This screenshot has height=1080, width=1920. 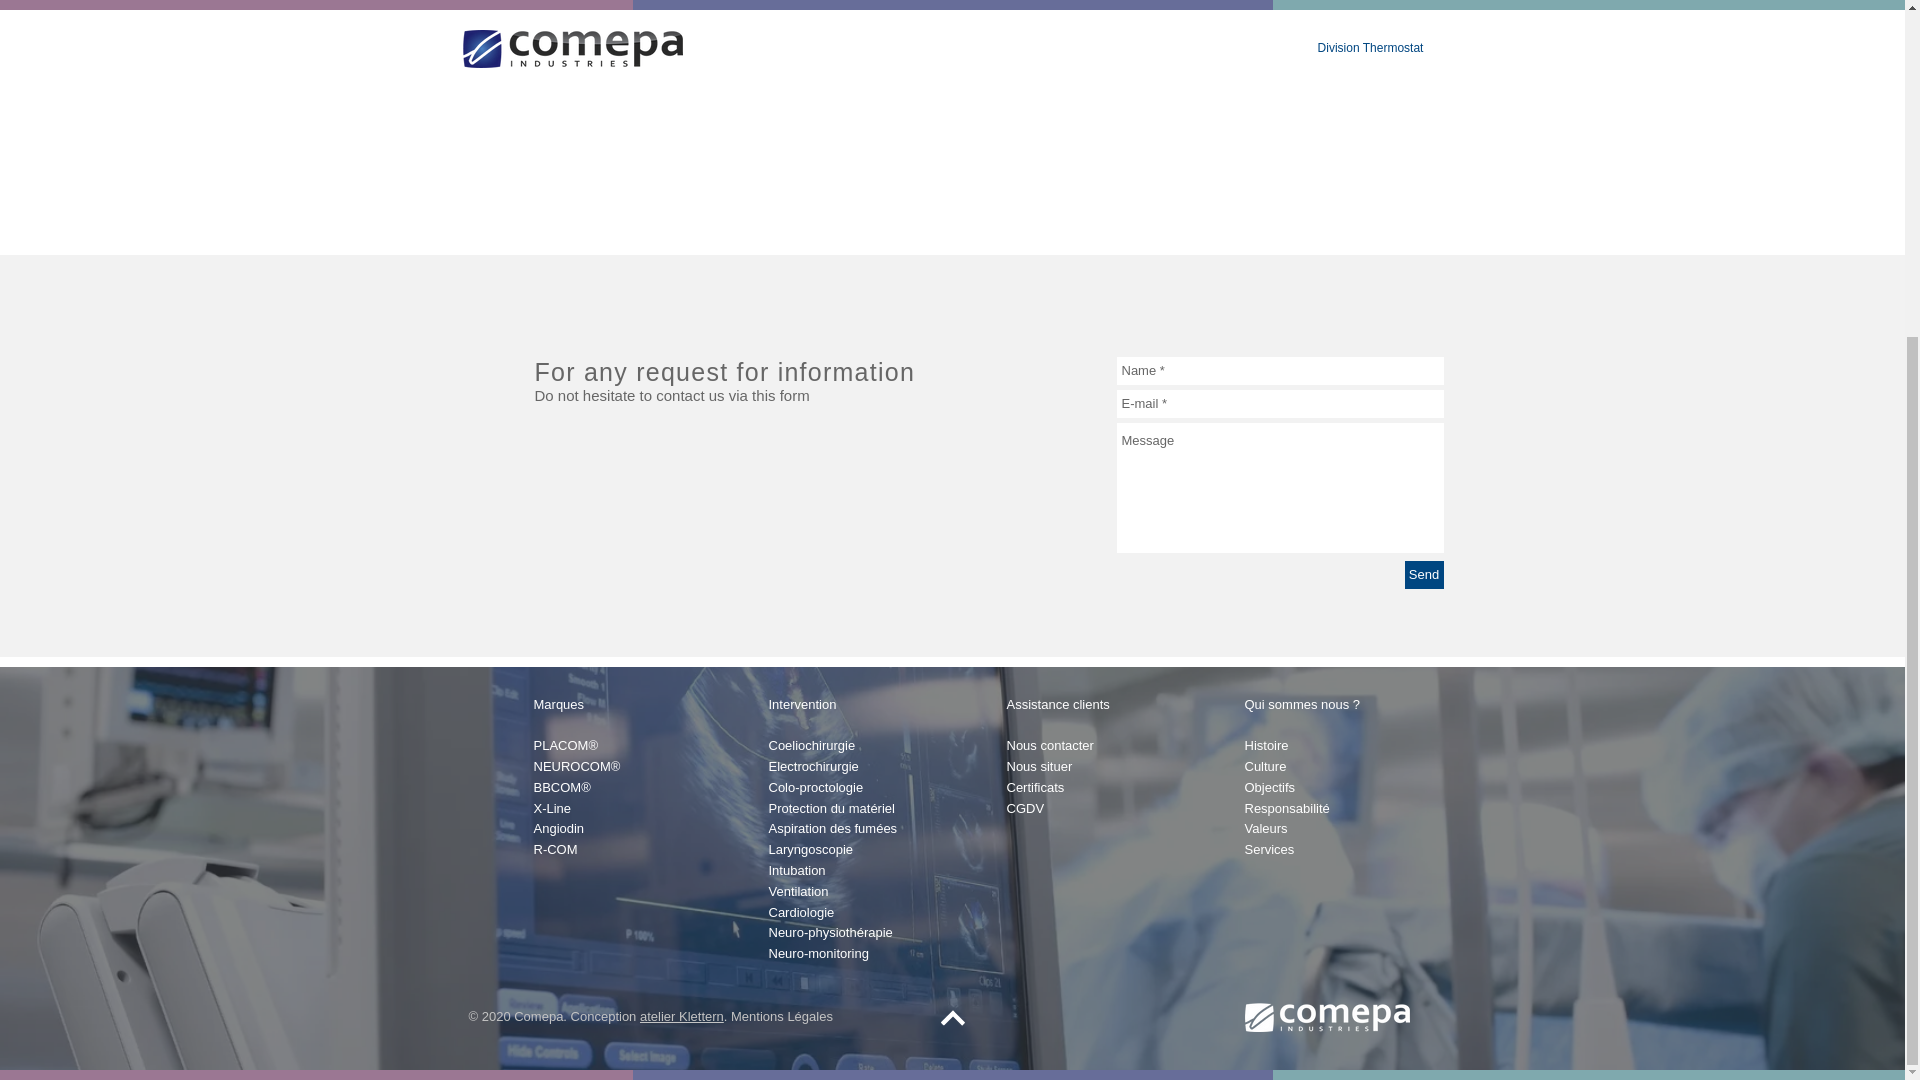 I want to click on Electrochirurgie, so click(x=813, y=766).